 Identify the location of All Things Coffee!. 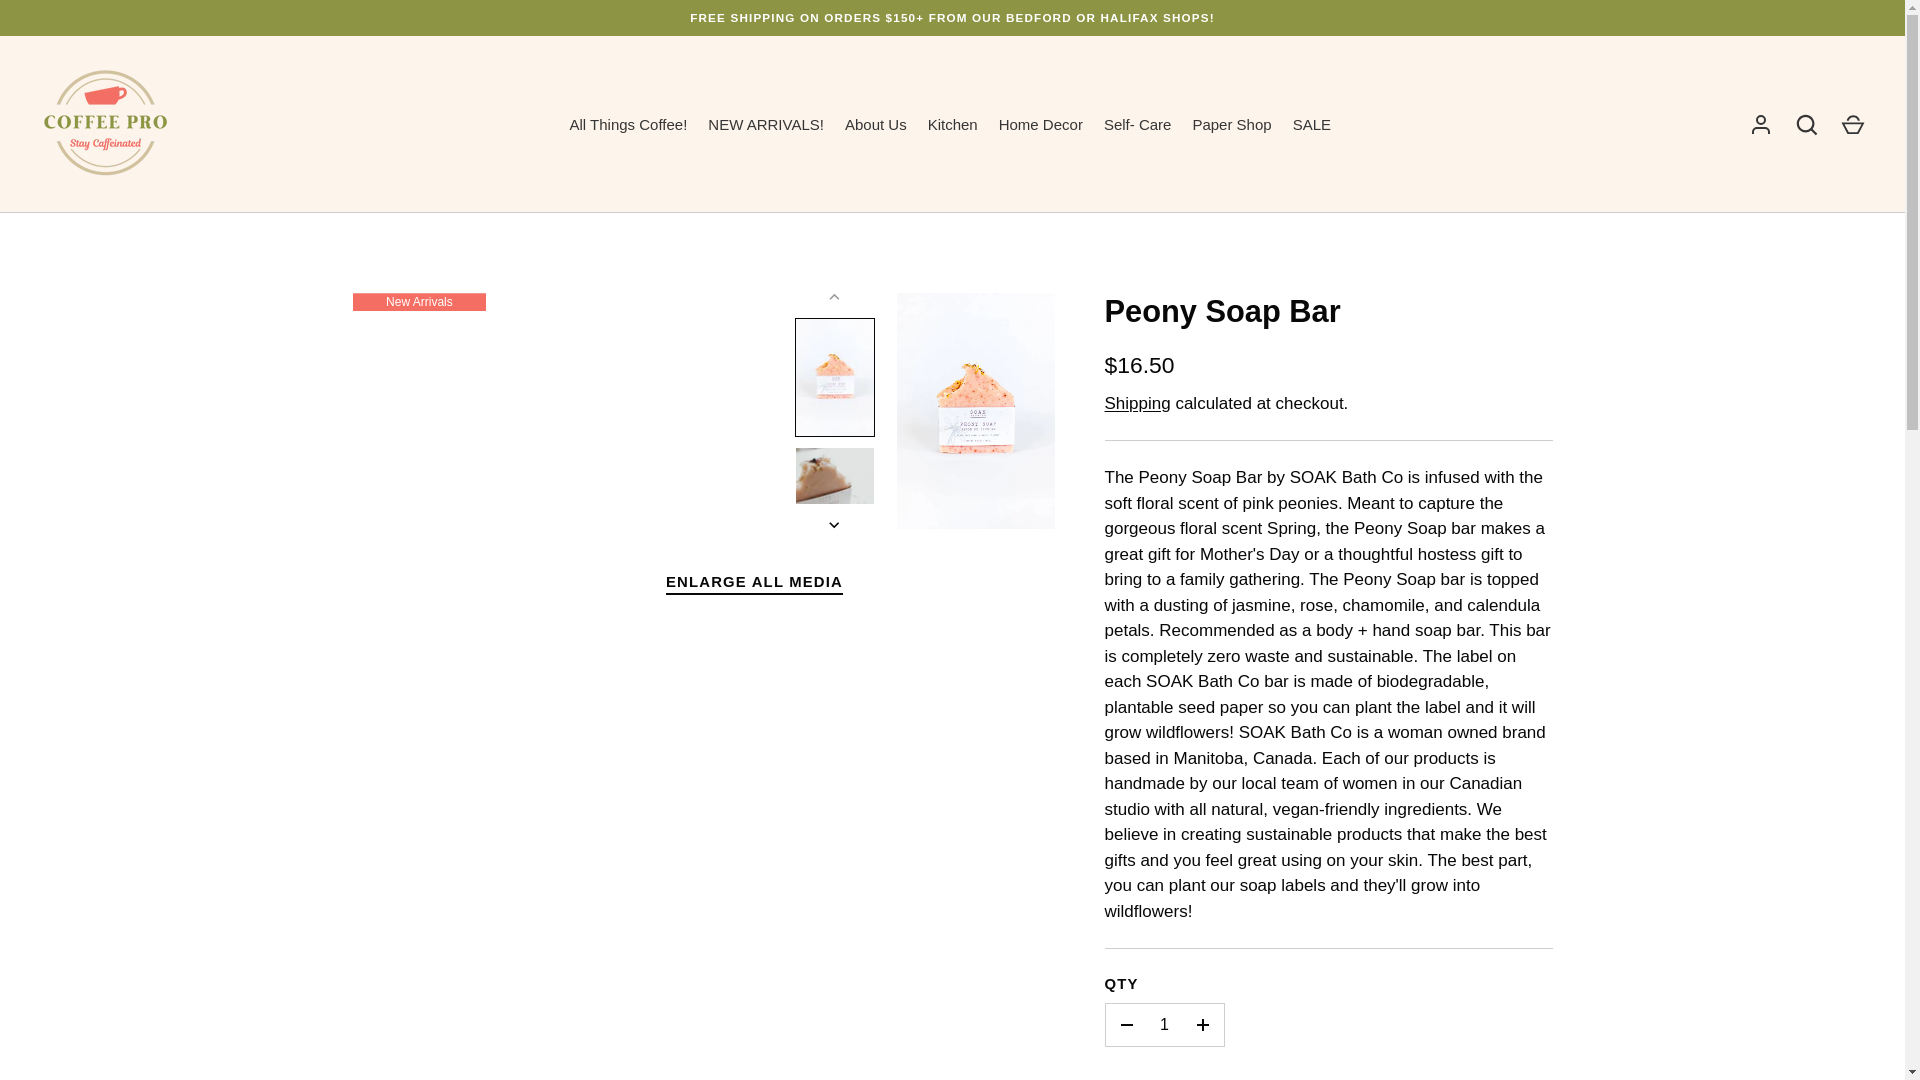
(628, 126).